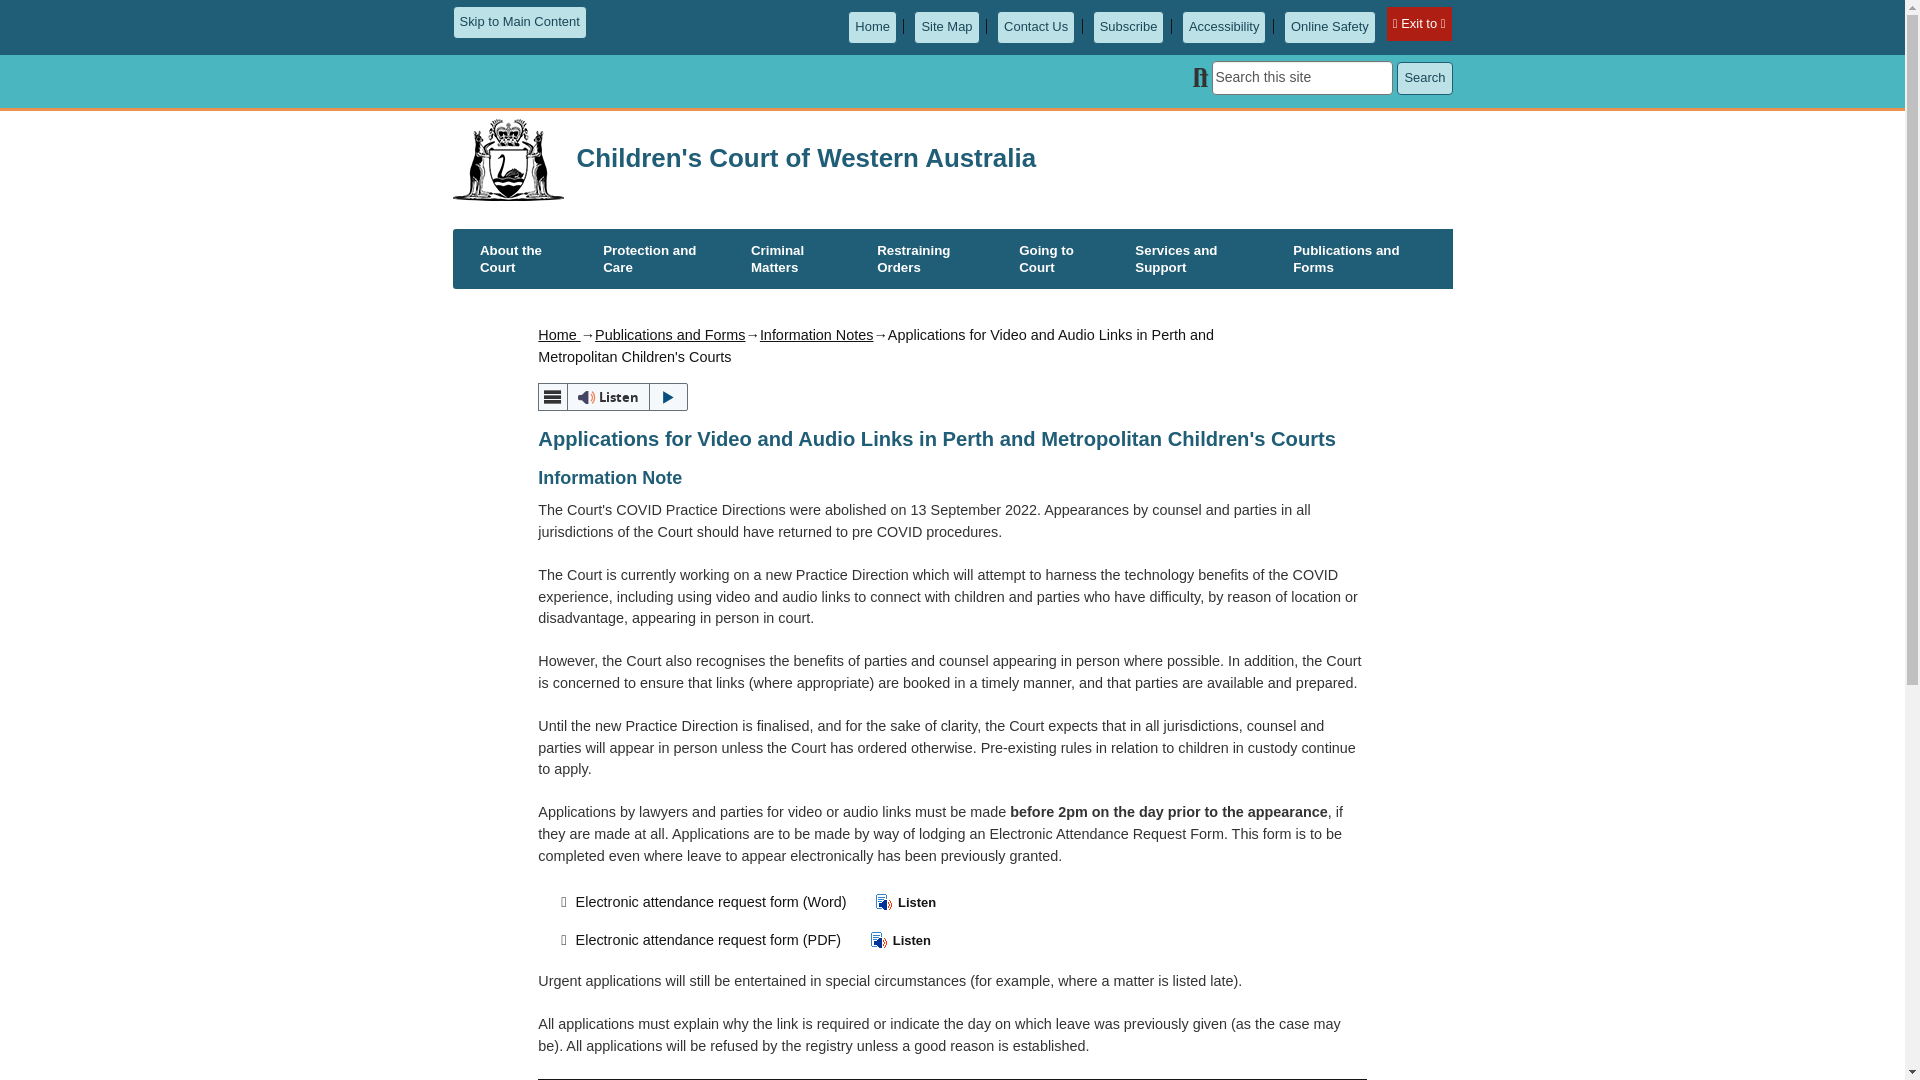 The image size is (1920, 1080). I want to click on webReader menu, so click(552, 396).